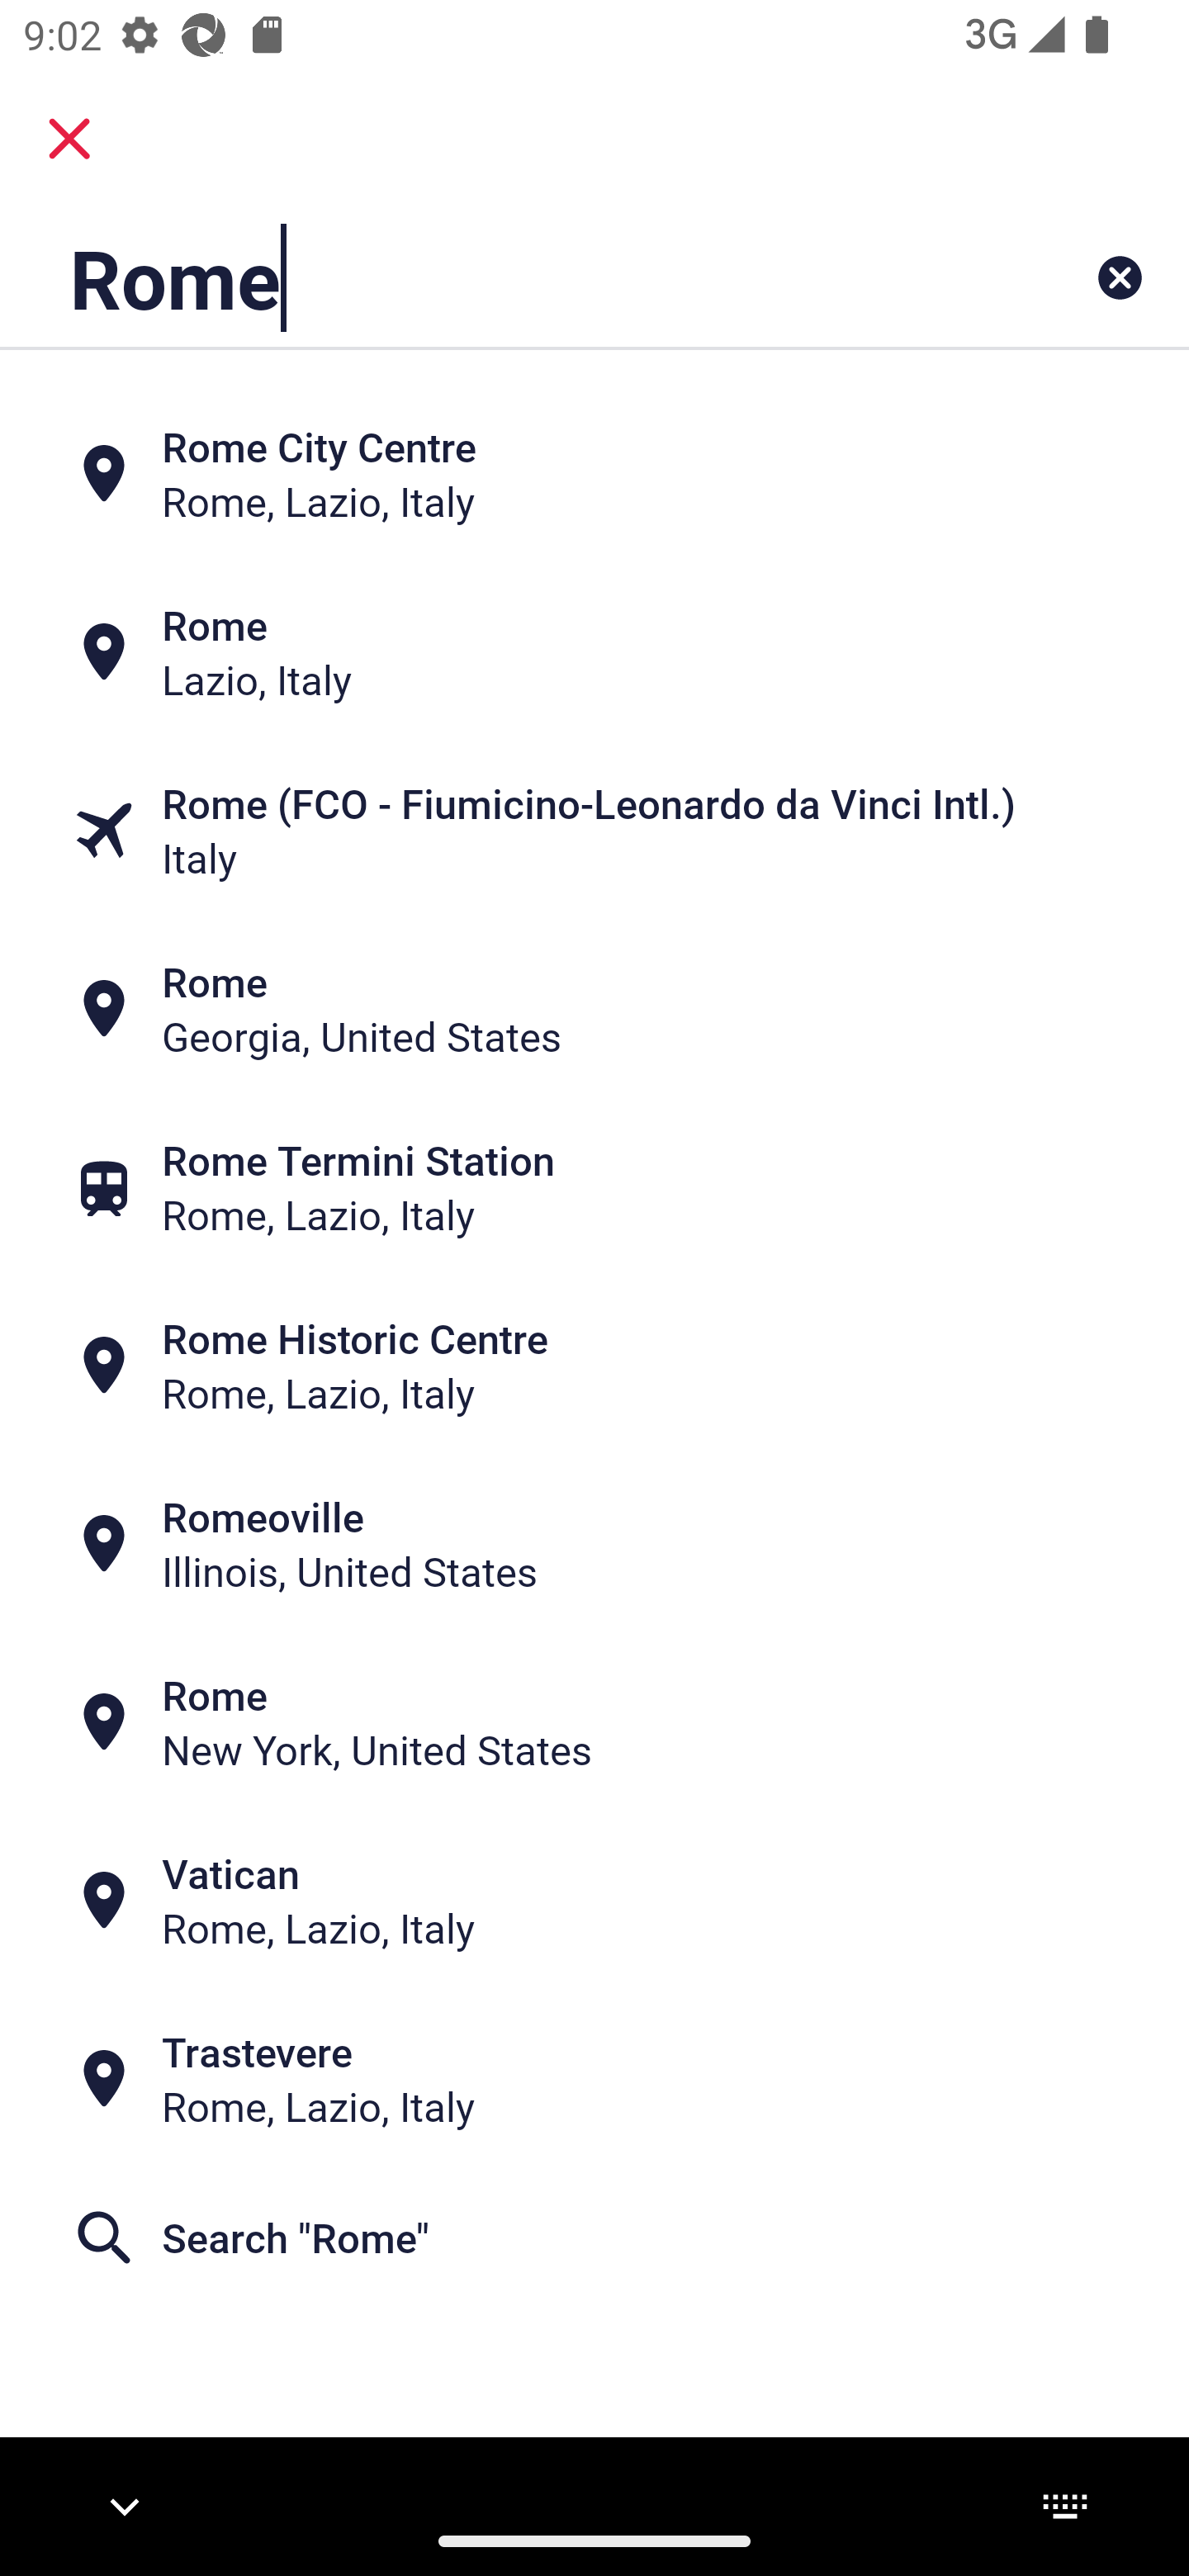 This screenshot has width=1189, height=2576. What do you see at coordinates (490, 277) in the screenshot?
I see `Rome` at bounding box center [490, 277].